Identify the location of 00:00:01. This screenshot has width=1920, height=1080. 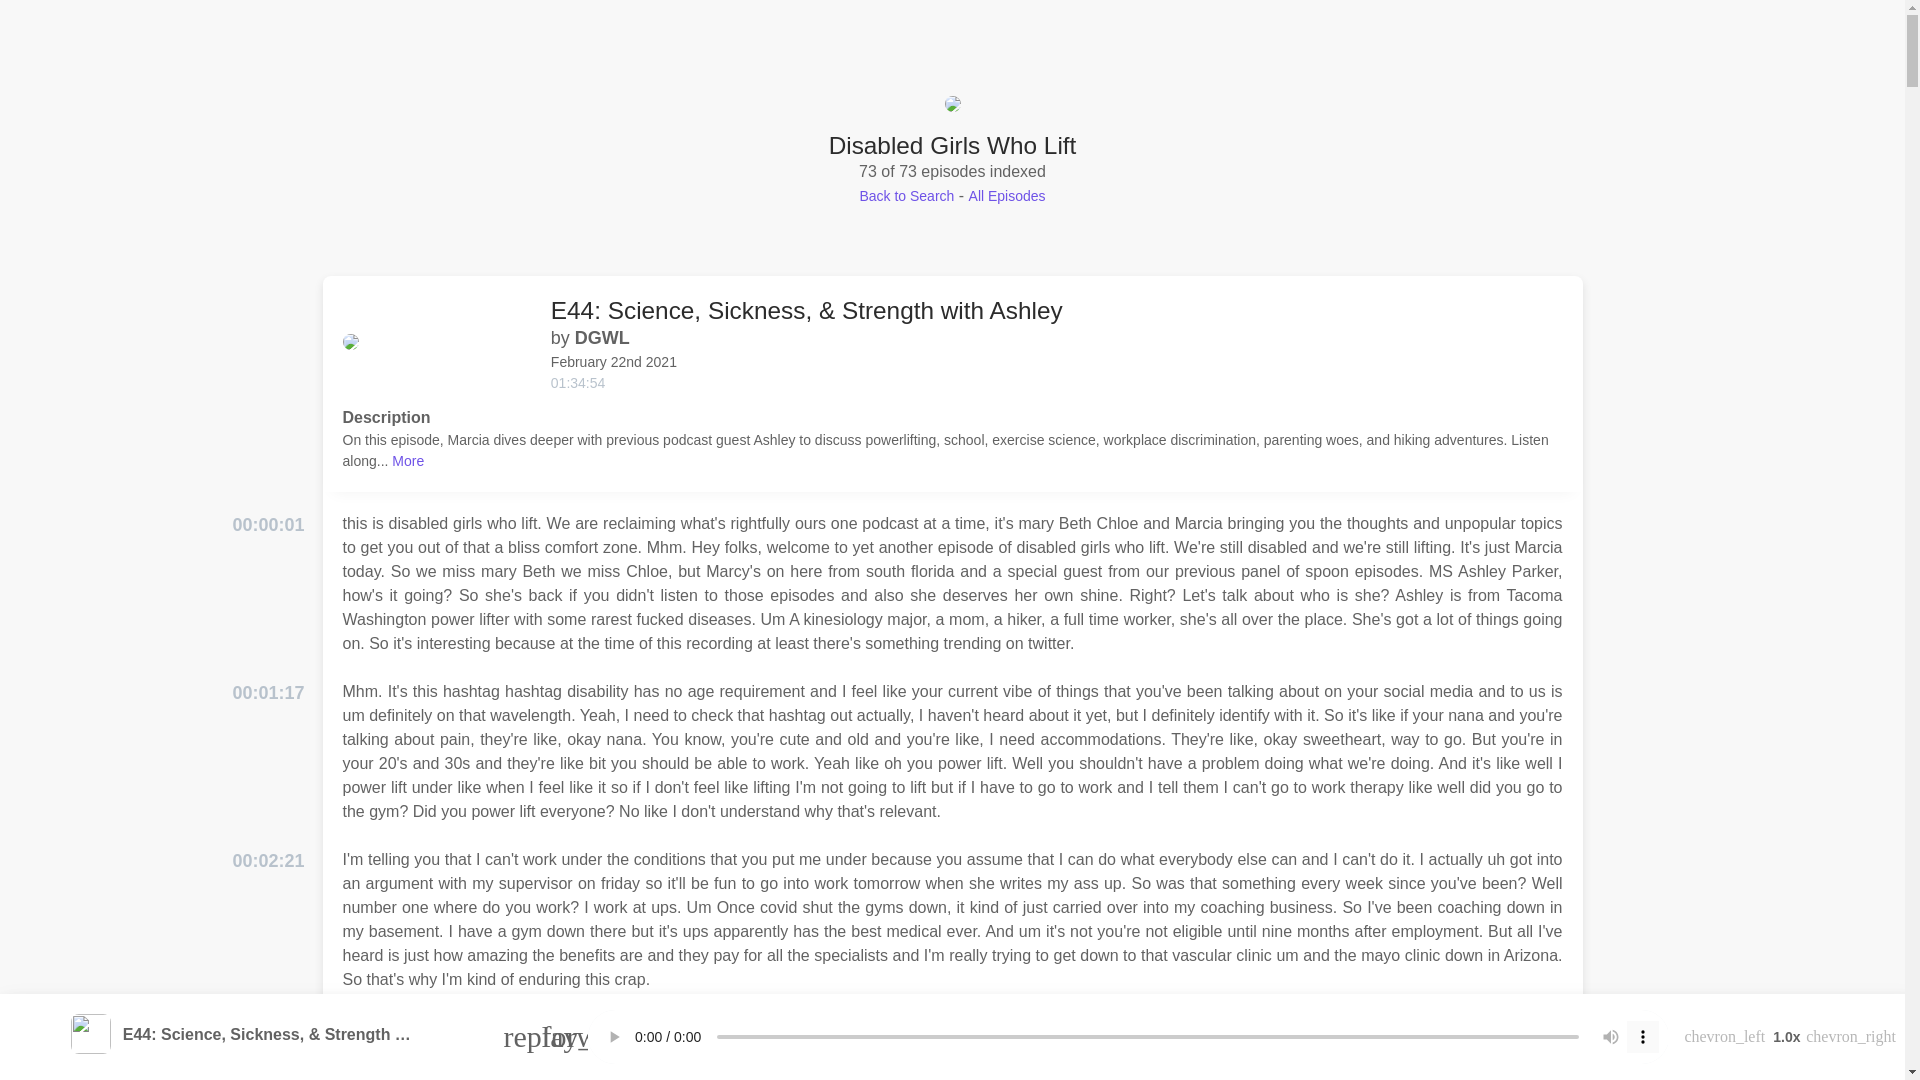
(268, 524).